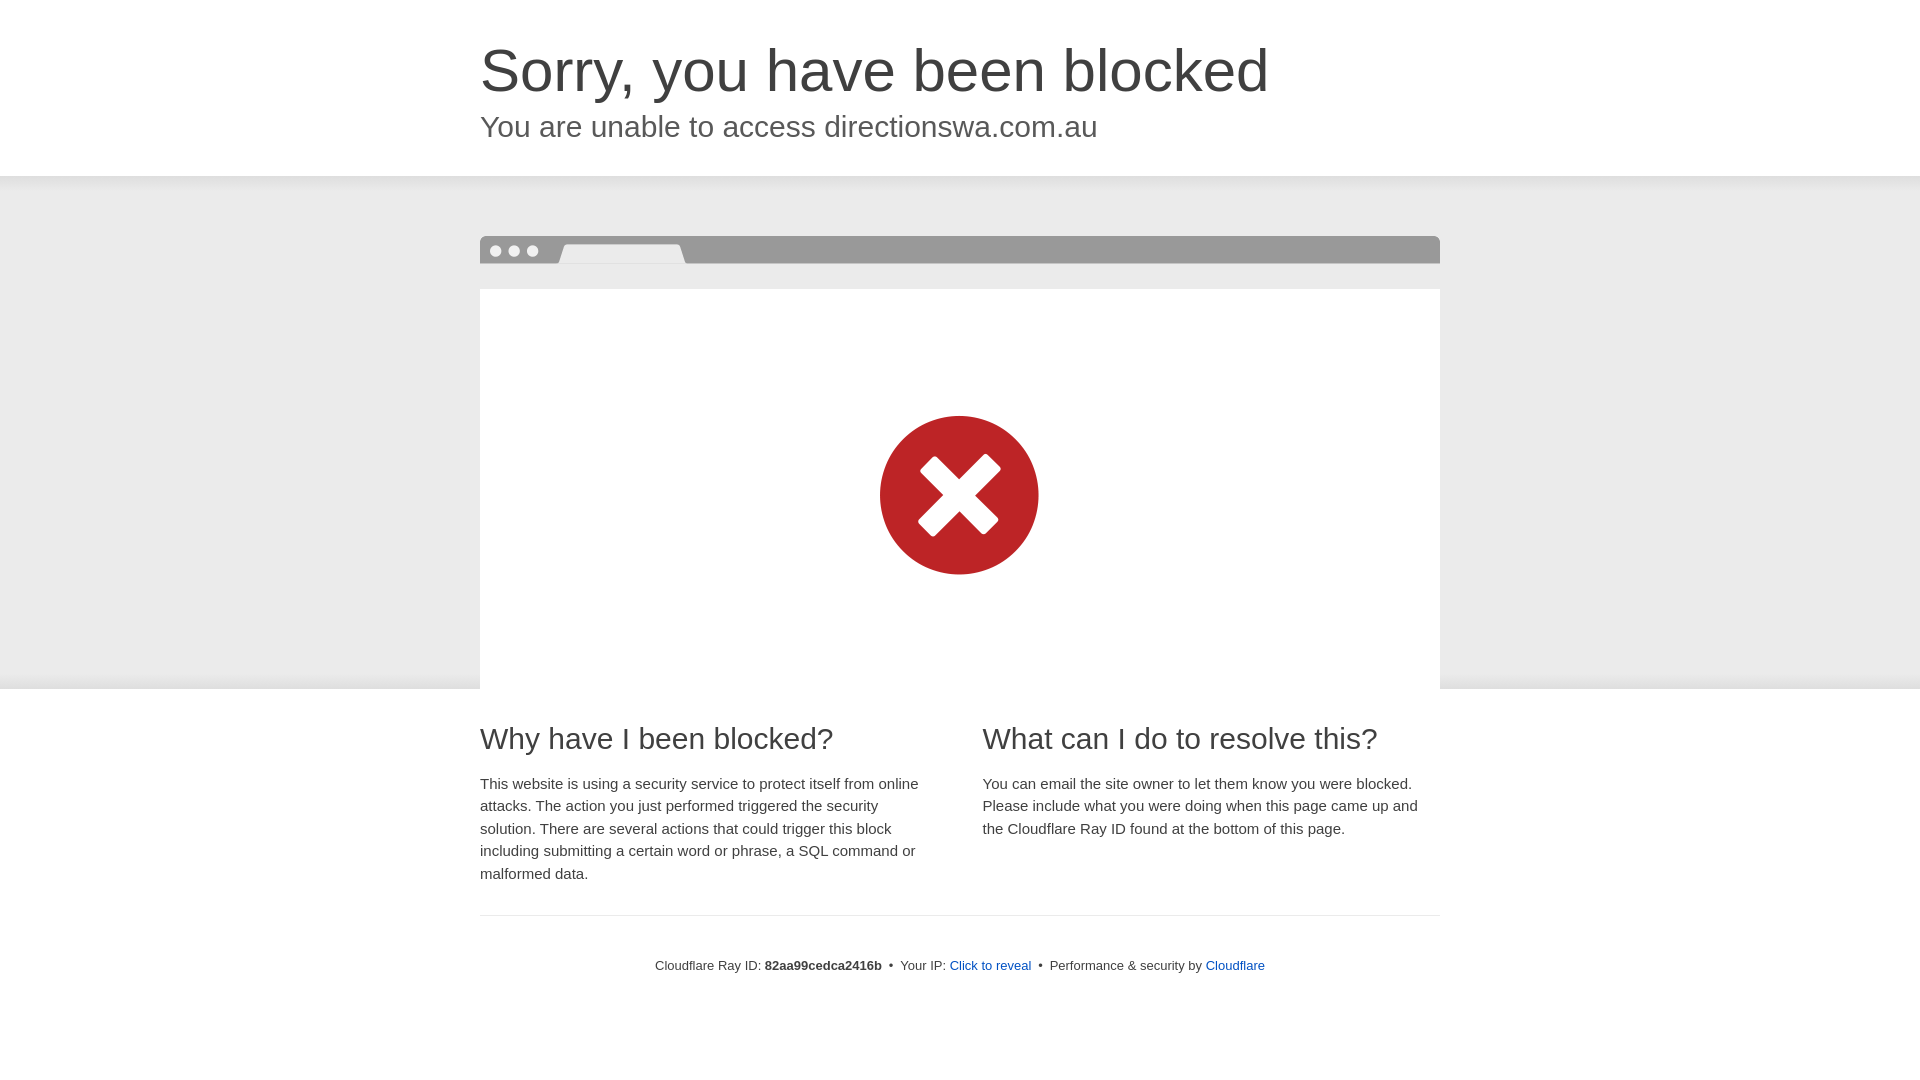 This screenshot has height=1080, width=1920. I want to click on Click to reveal, so click(991, 966).